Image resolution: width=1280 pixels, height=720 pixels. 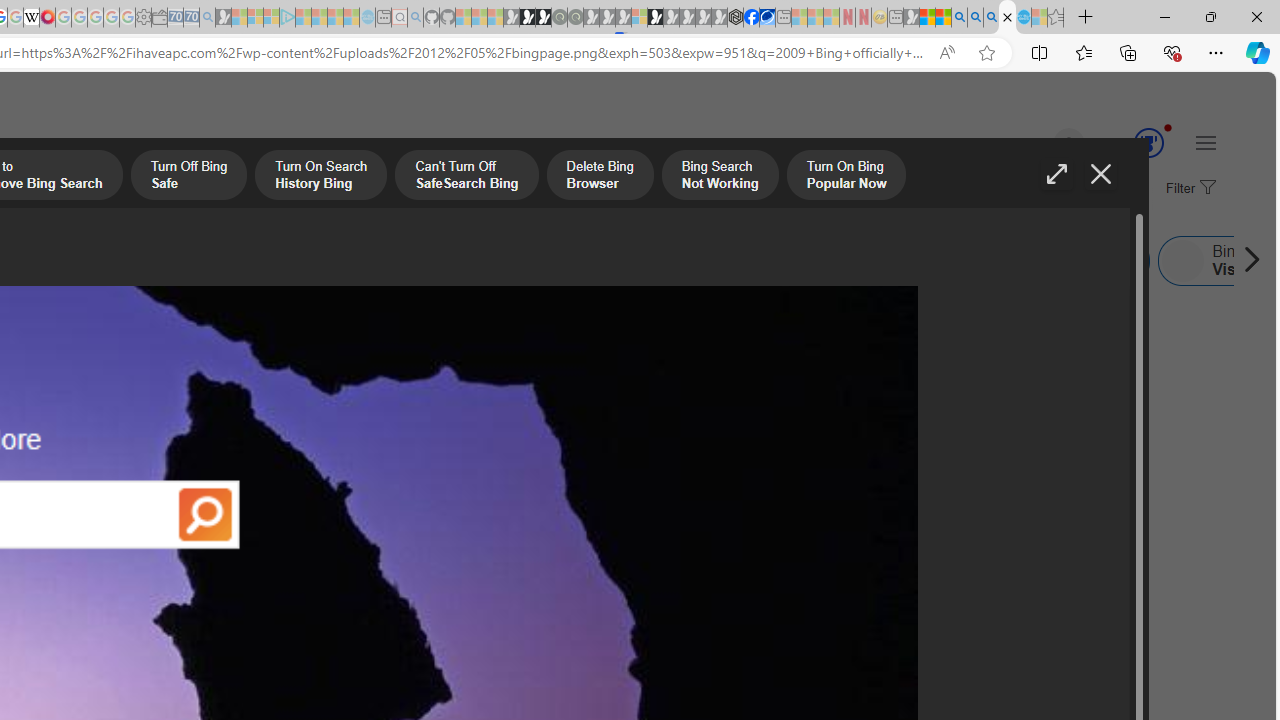 I want to click on Microsoft account | Privacy - Sleeping, so click(x=271, y=18).